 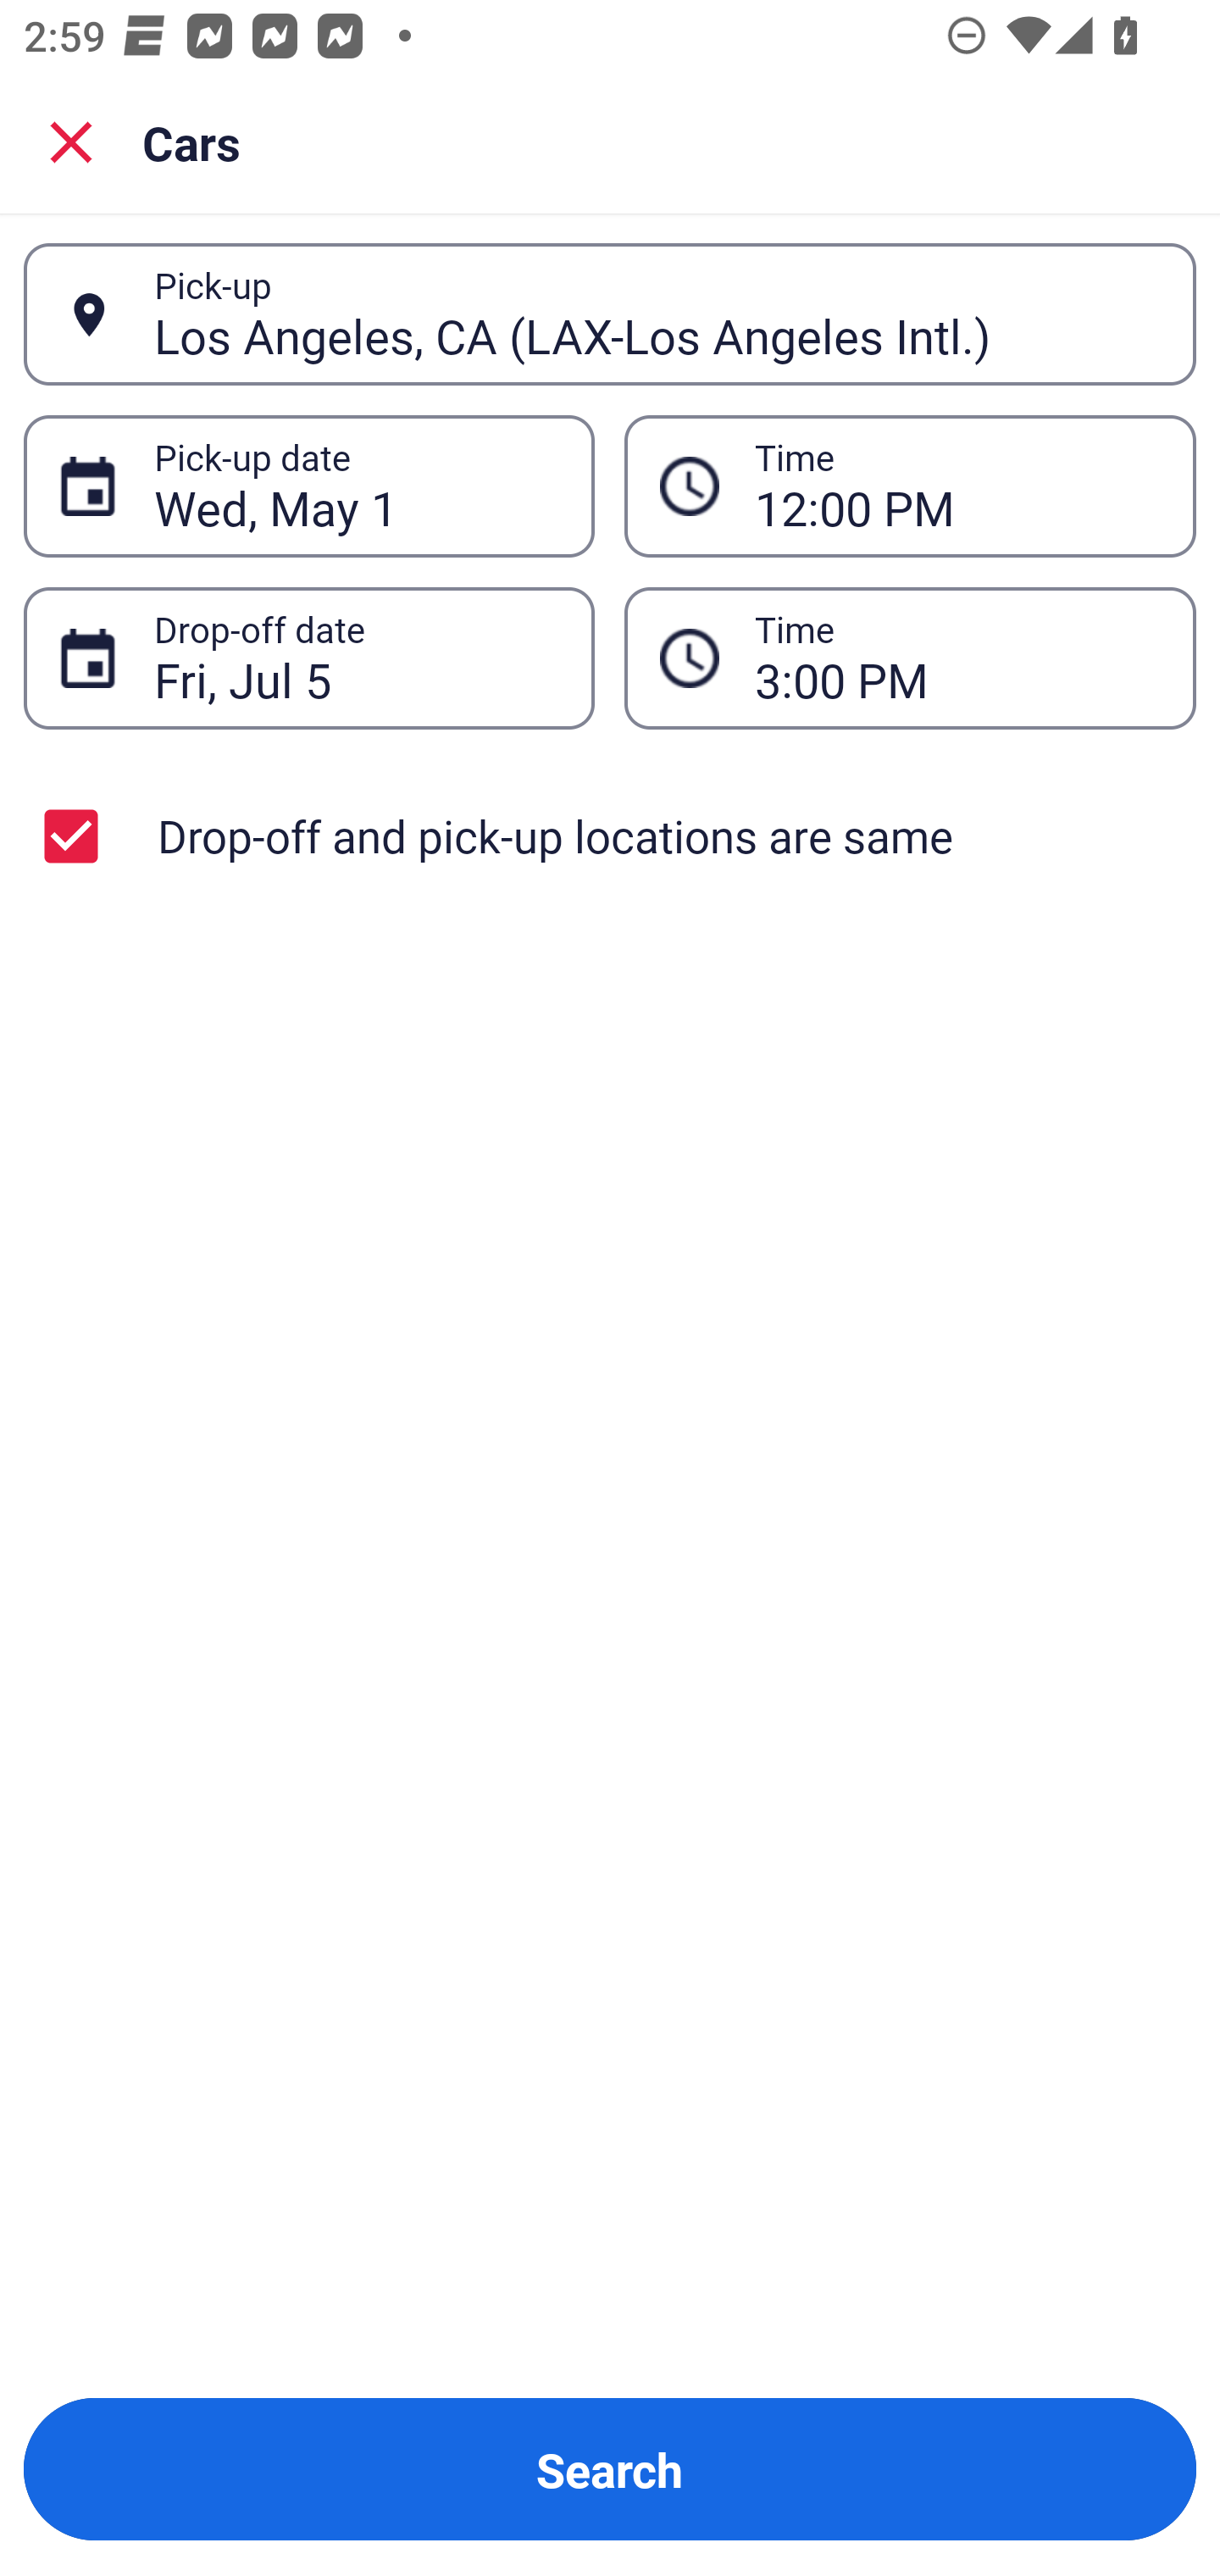 What do you see at coordinates (610, 2469) in the screenshot?
I see `Search Button Search` at bounding box center [610, 2469].